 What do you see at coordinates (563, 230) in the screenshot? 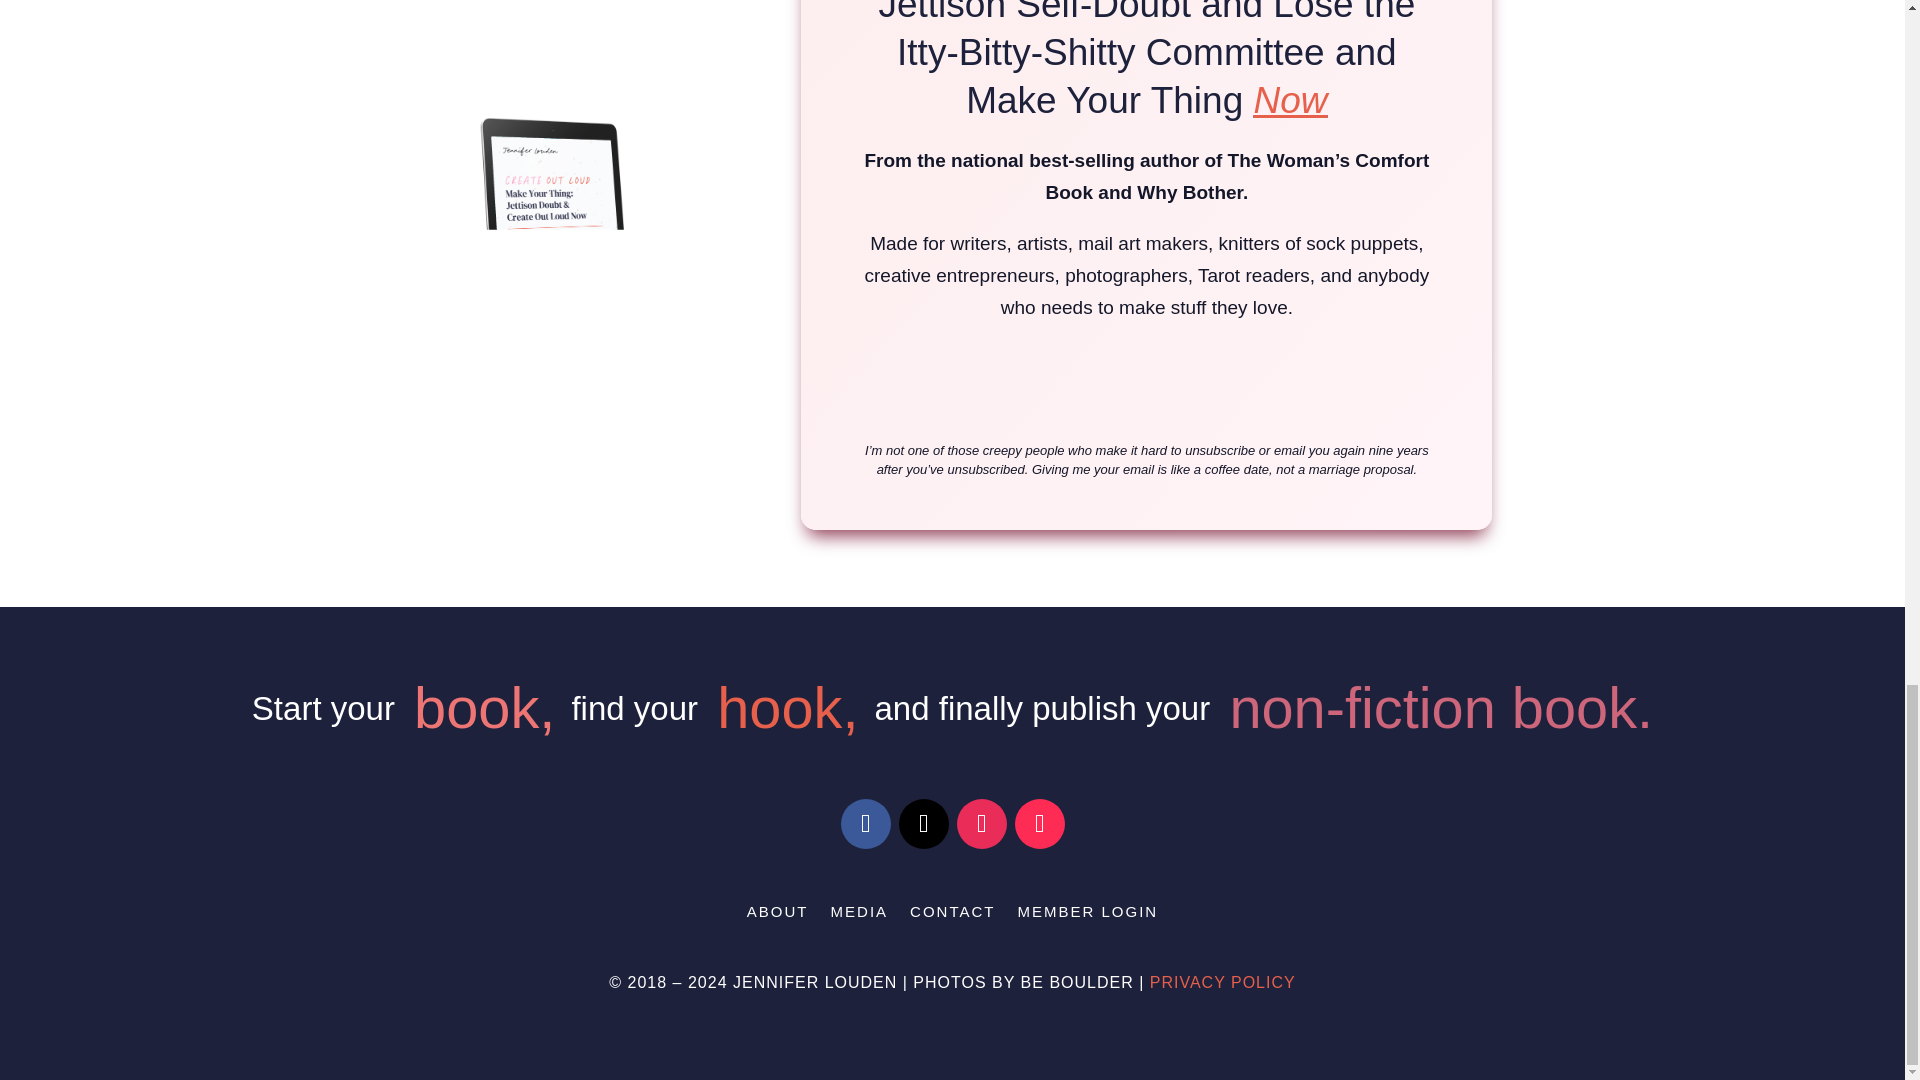
I see `1651736701` at bounding box center [563, 230].